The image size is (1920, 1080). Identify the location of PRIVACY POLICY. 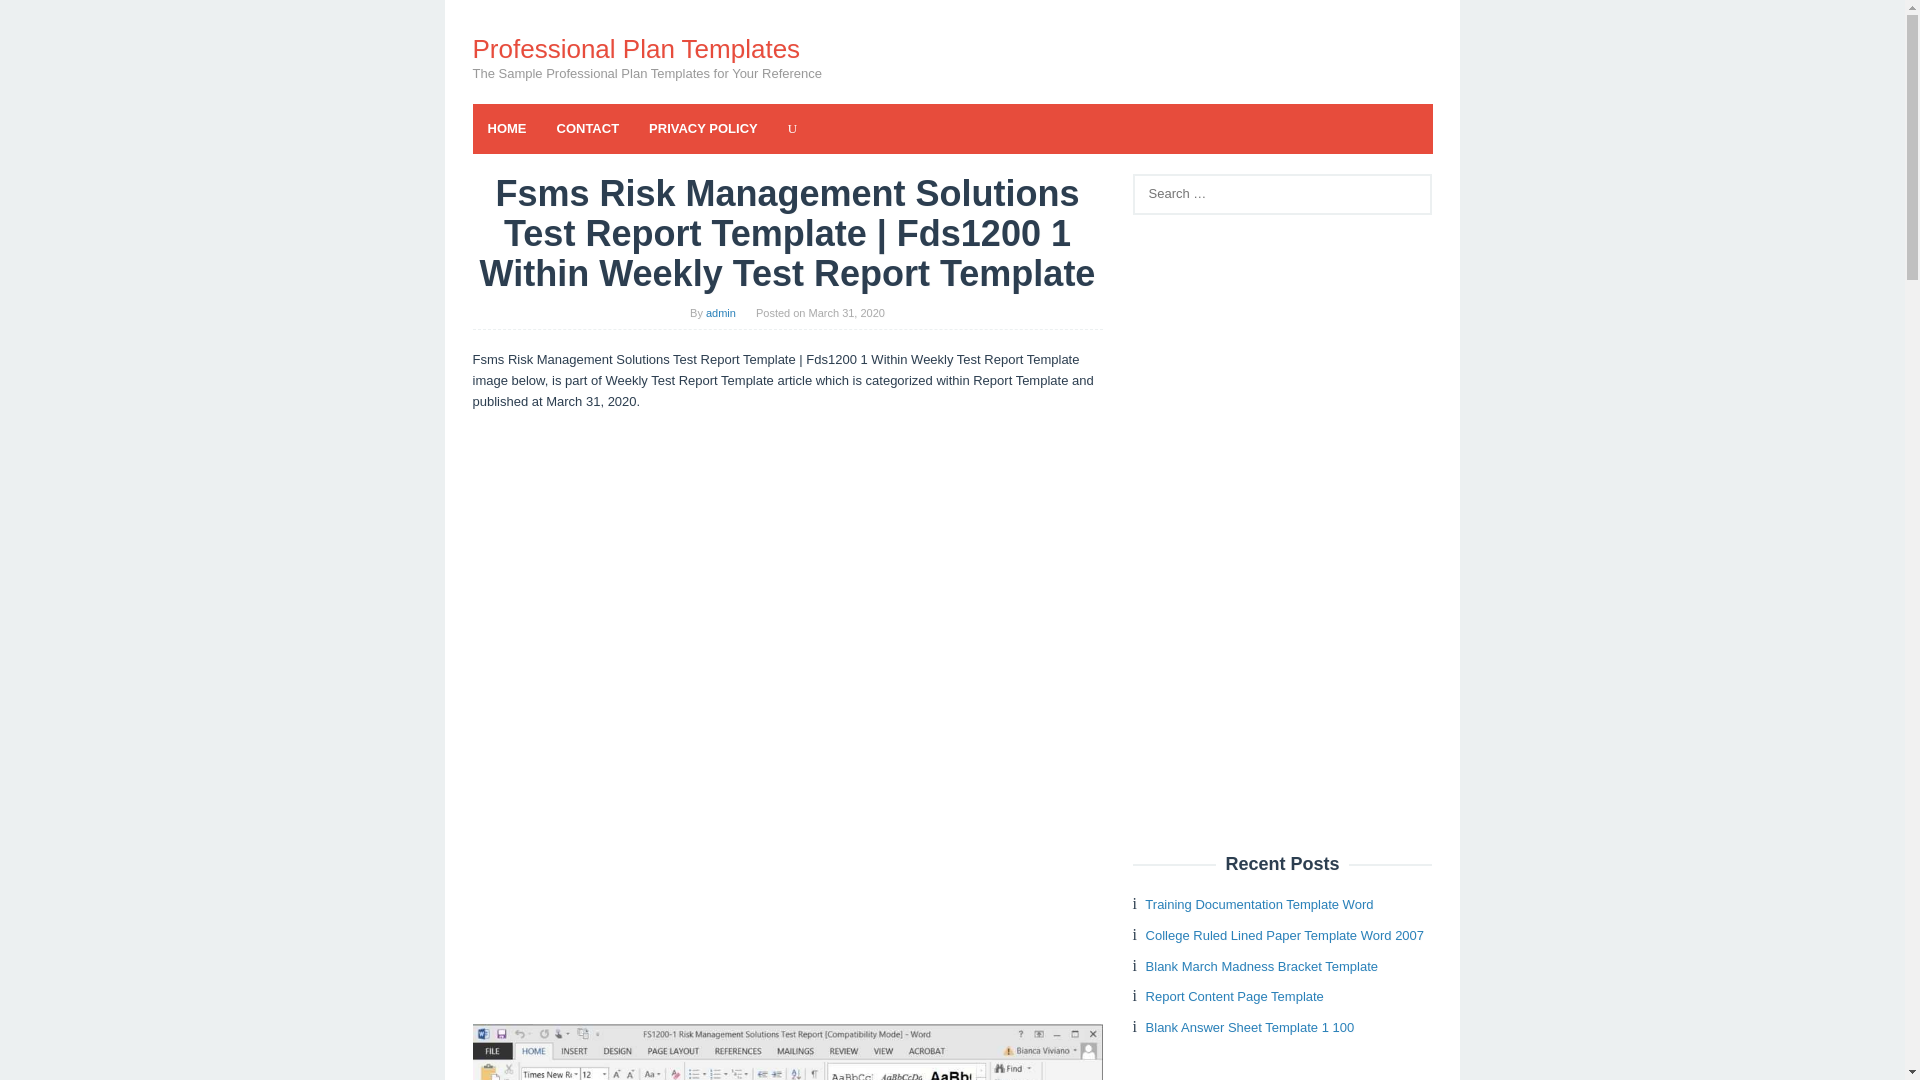
(703, 128).